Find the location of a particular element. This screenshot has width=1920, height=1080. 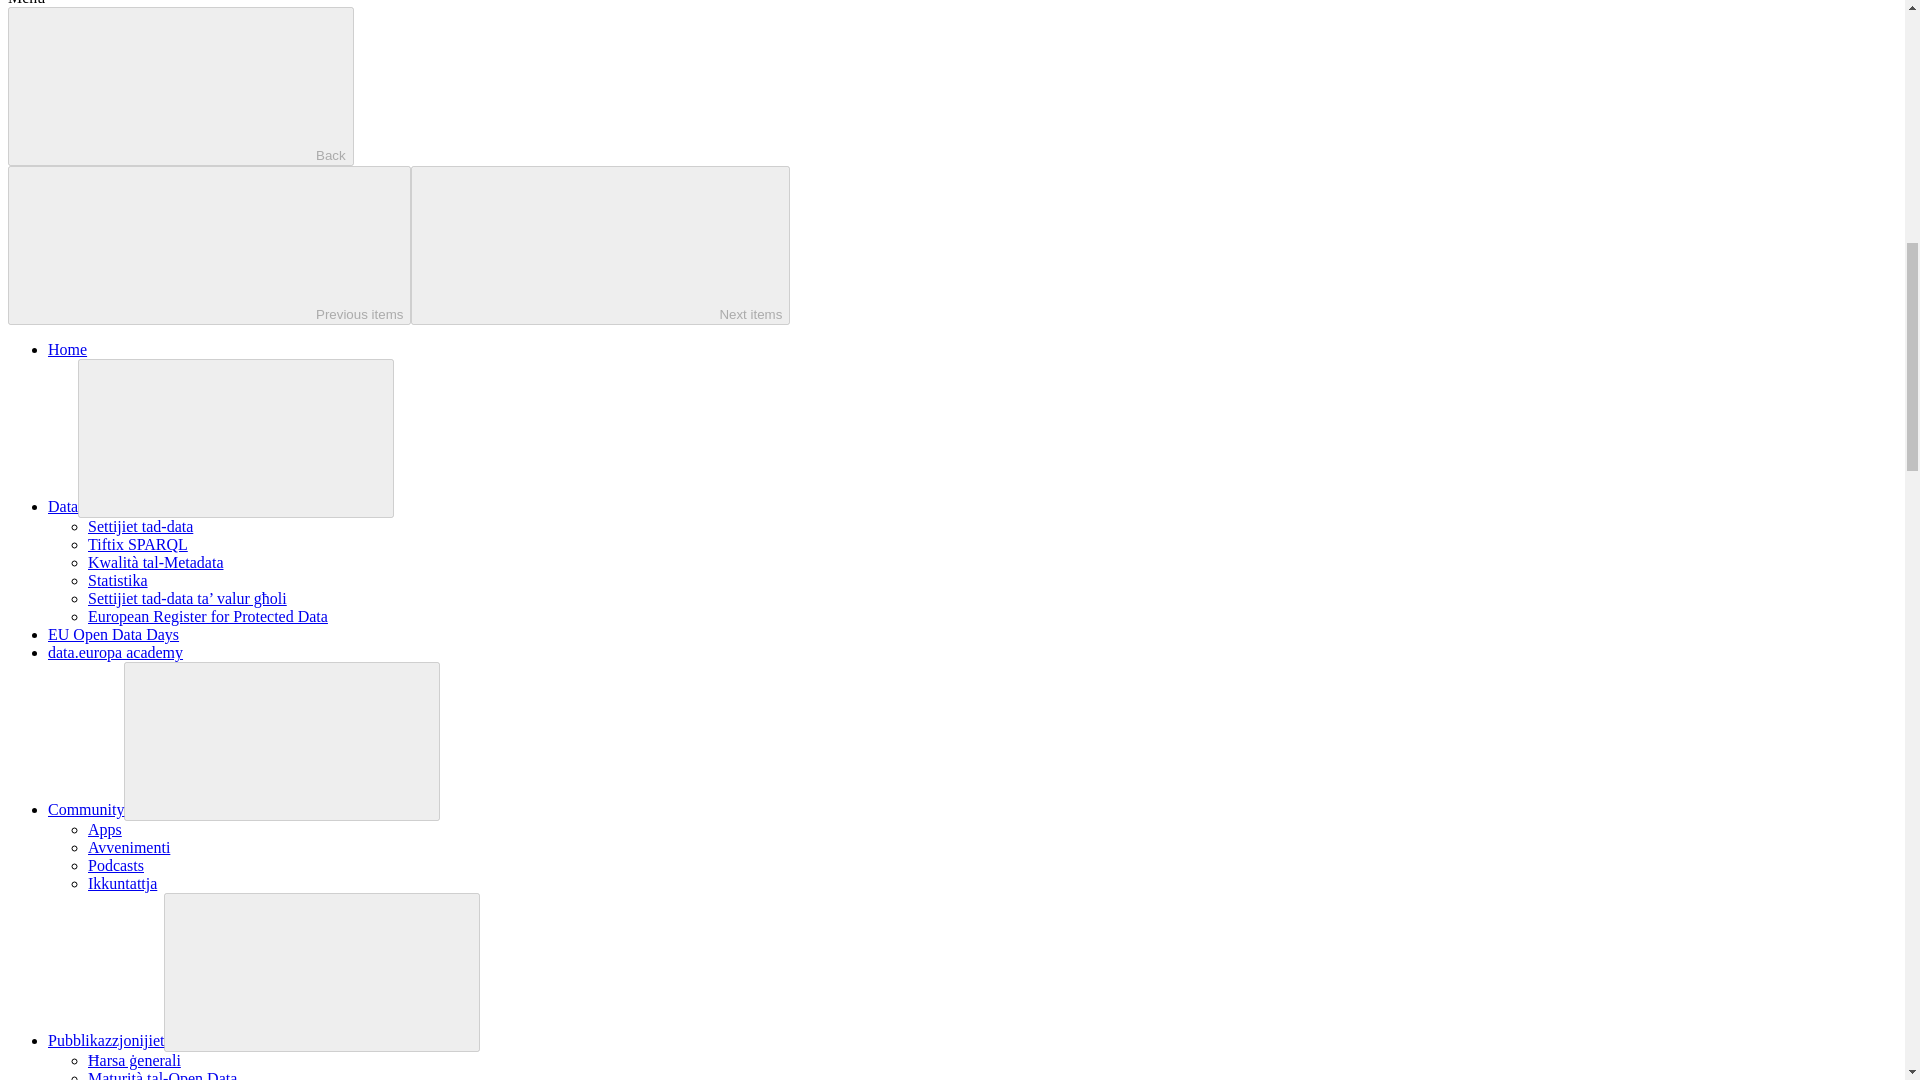

Statistika is located at coordinates (118, 580).